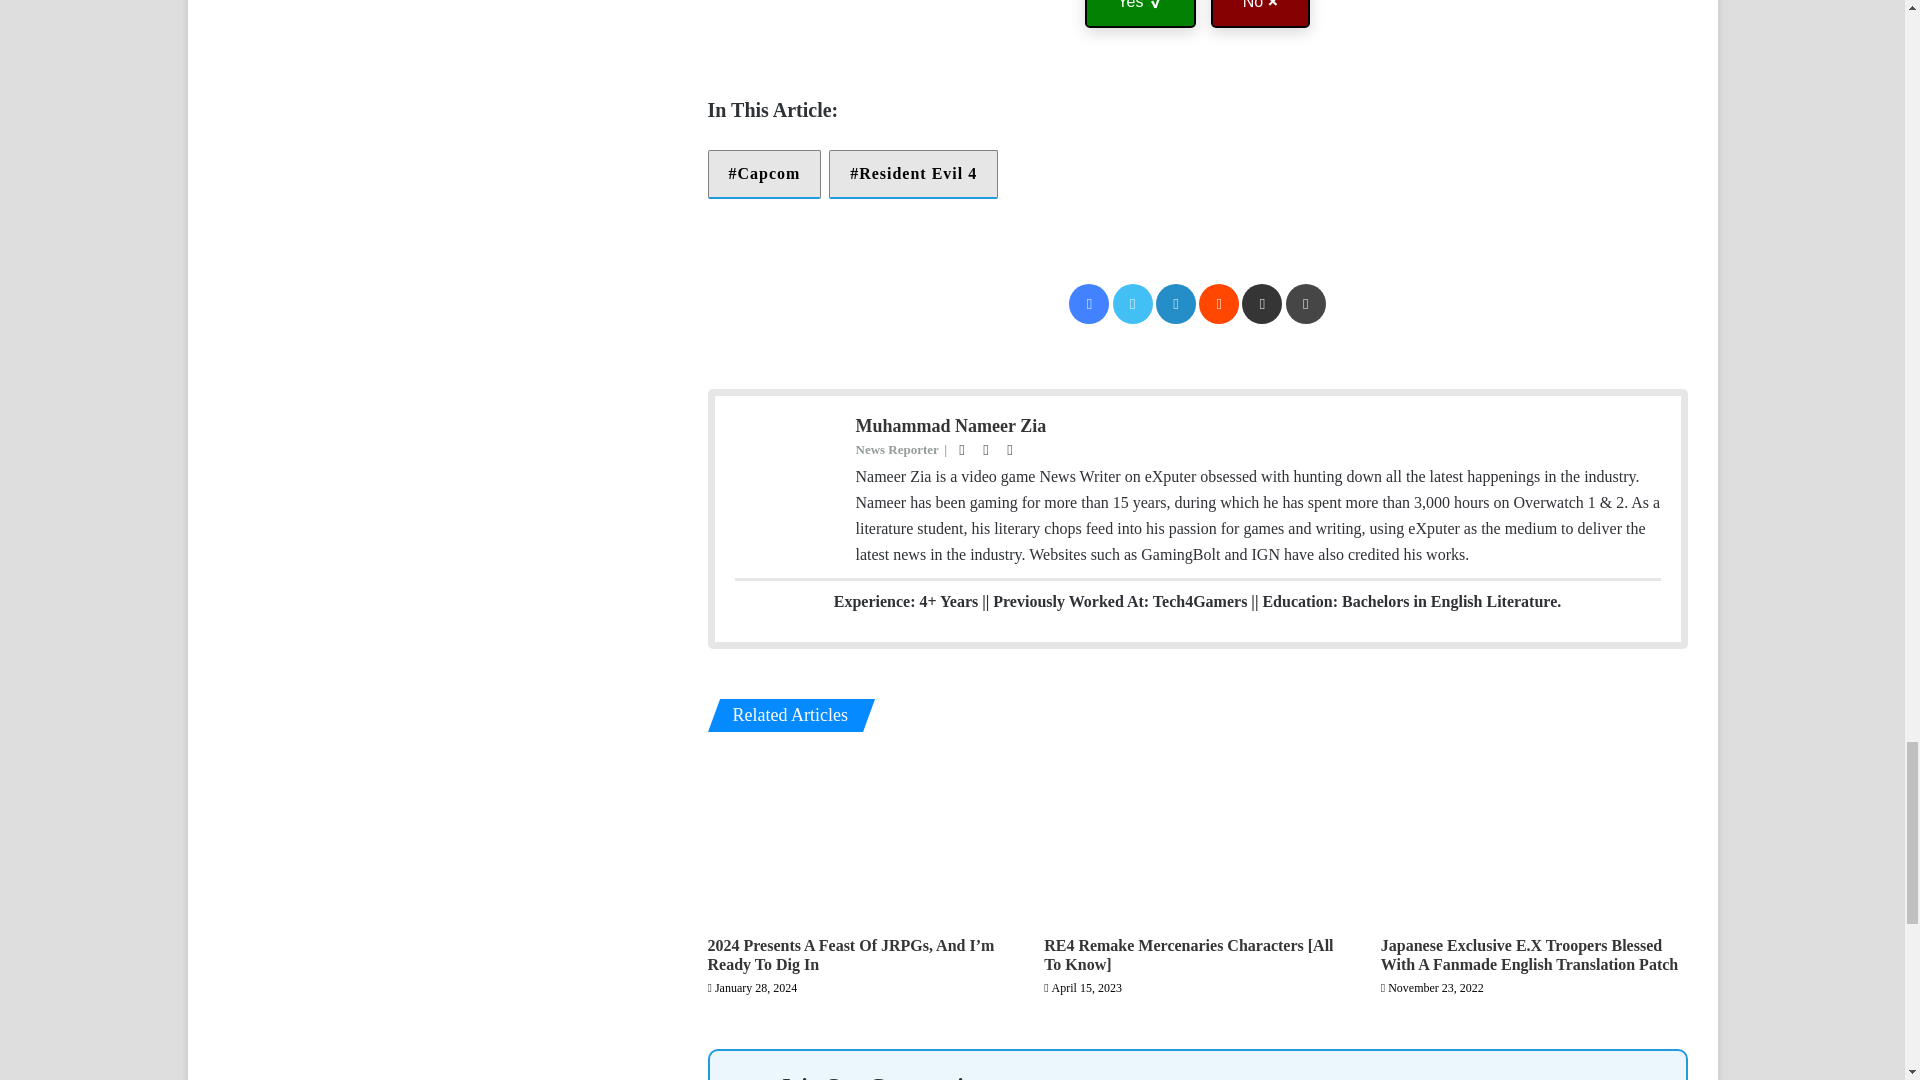 This screenshot has width=1920, height=1080. What do you see at coordinates (1306, 304) in the screenshot?
I see `Print` at bounding box center [1306, 304].